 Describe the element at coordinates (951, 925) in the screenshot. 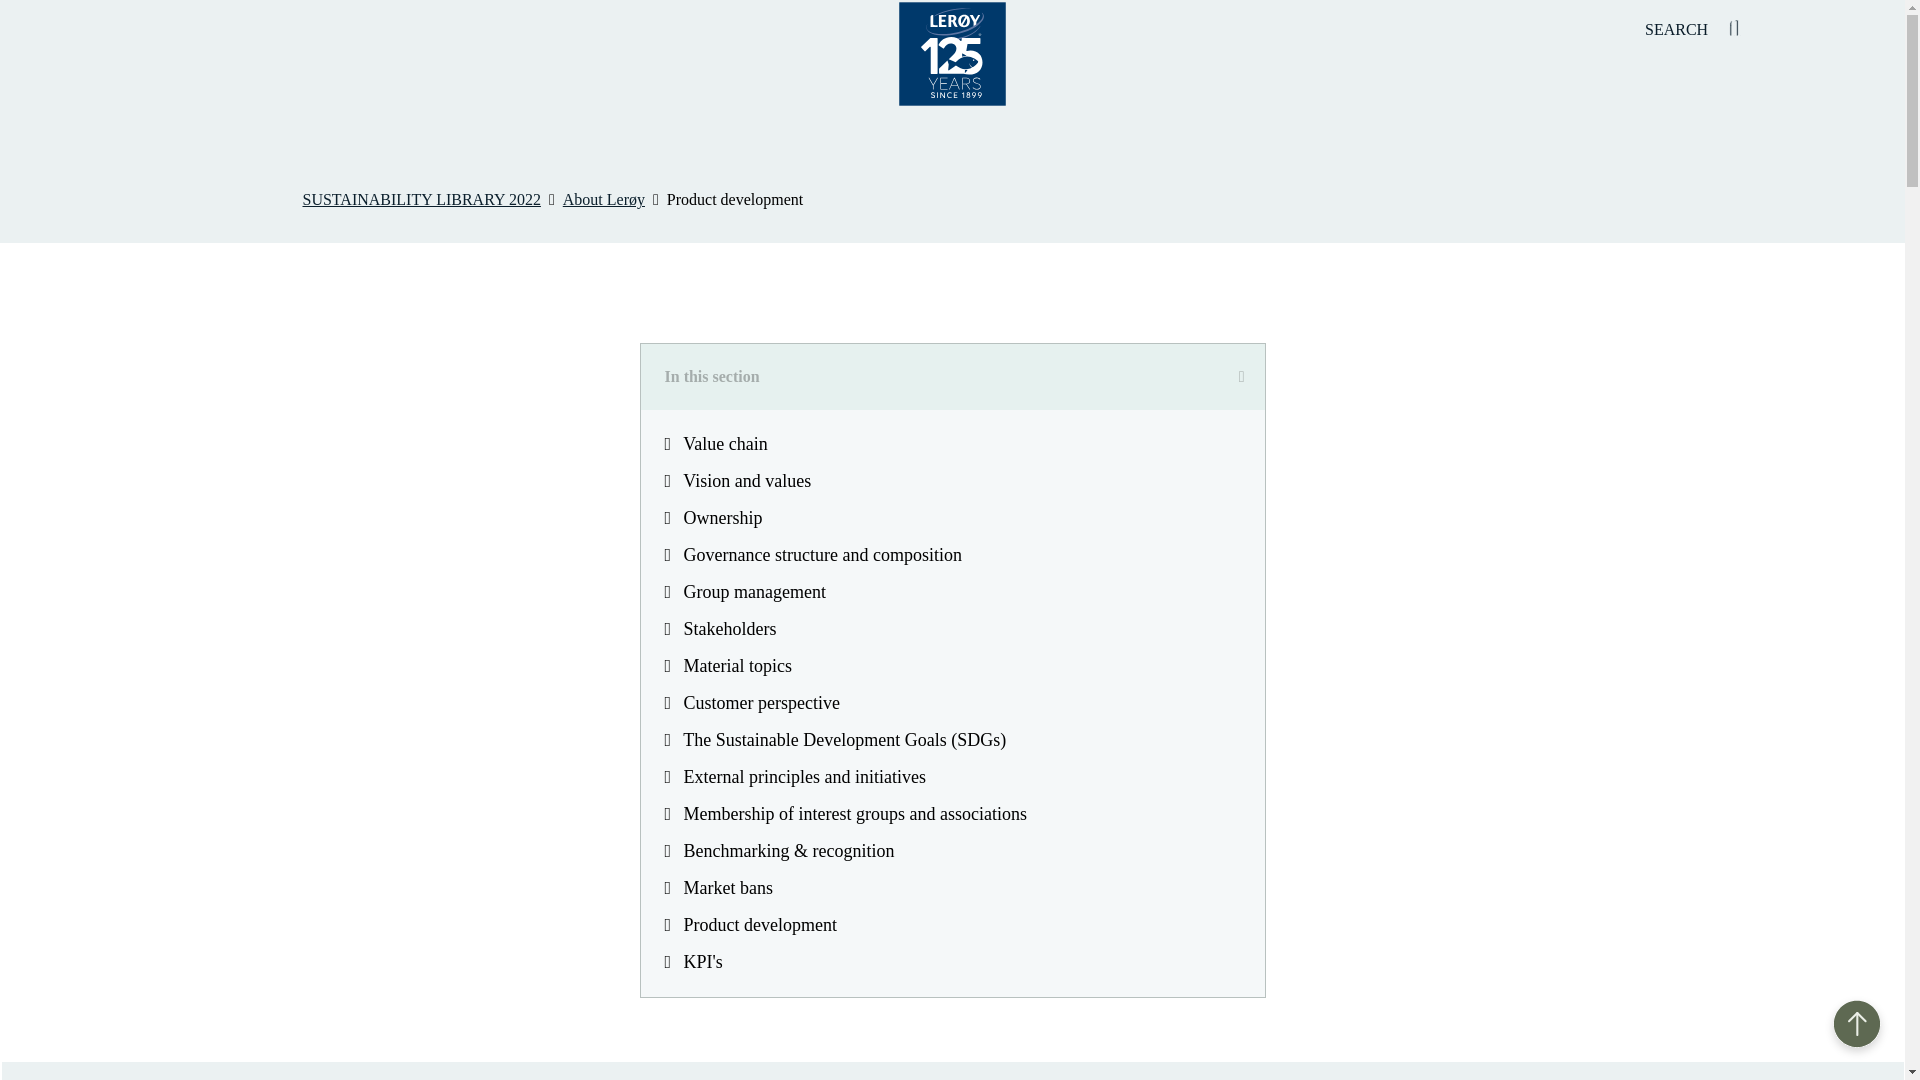

I see `Product development` at that location.